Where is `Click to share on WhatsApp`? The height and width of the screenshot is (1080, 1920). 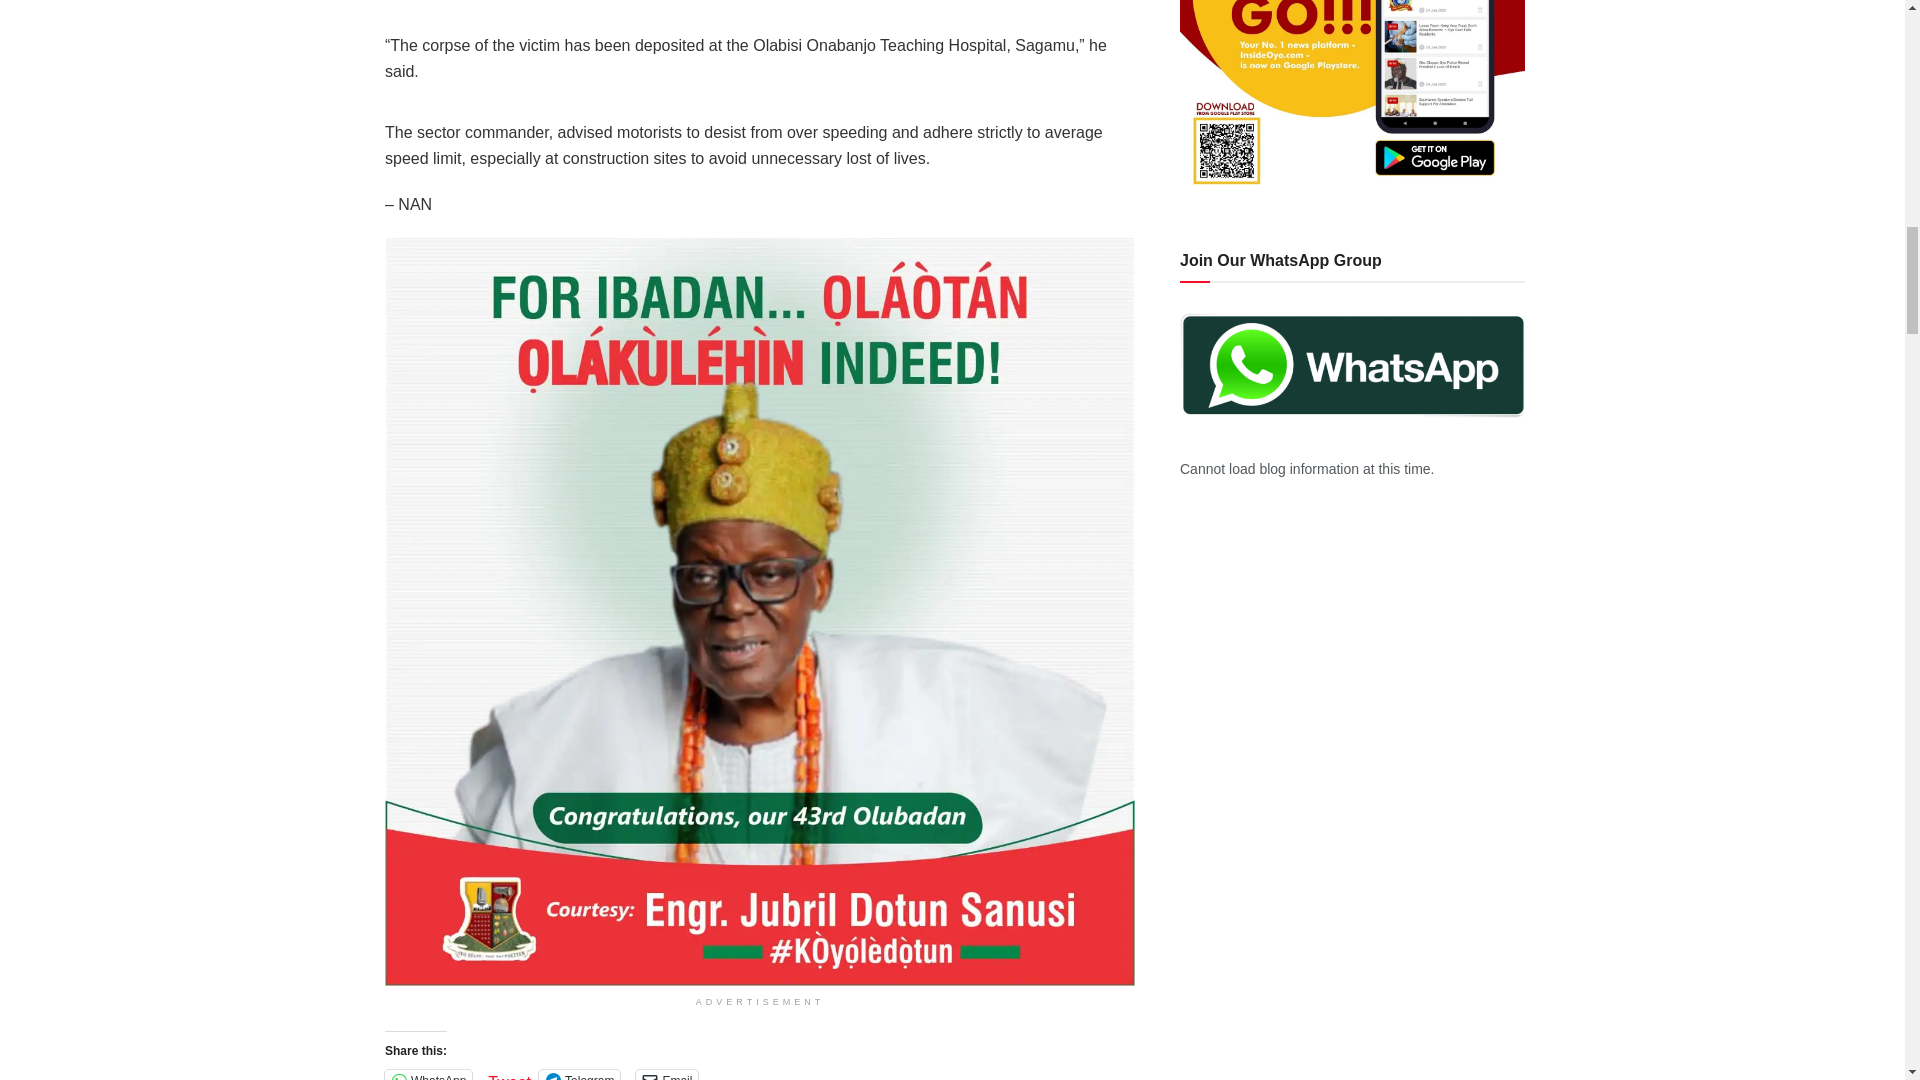 Click to share on WhatsApp is located at coordinates (428, 1075).